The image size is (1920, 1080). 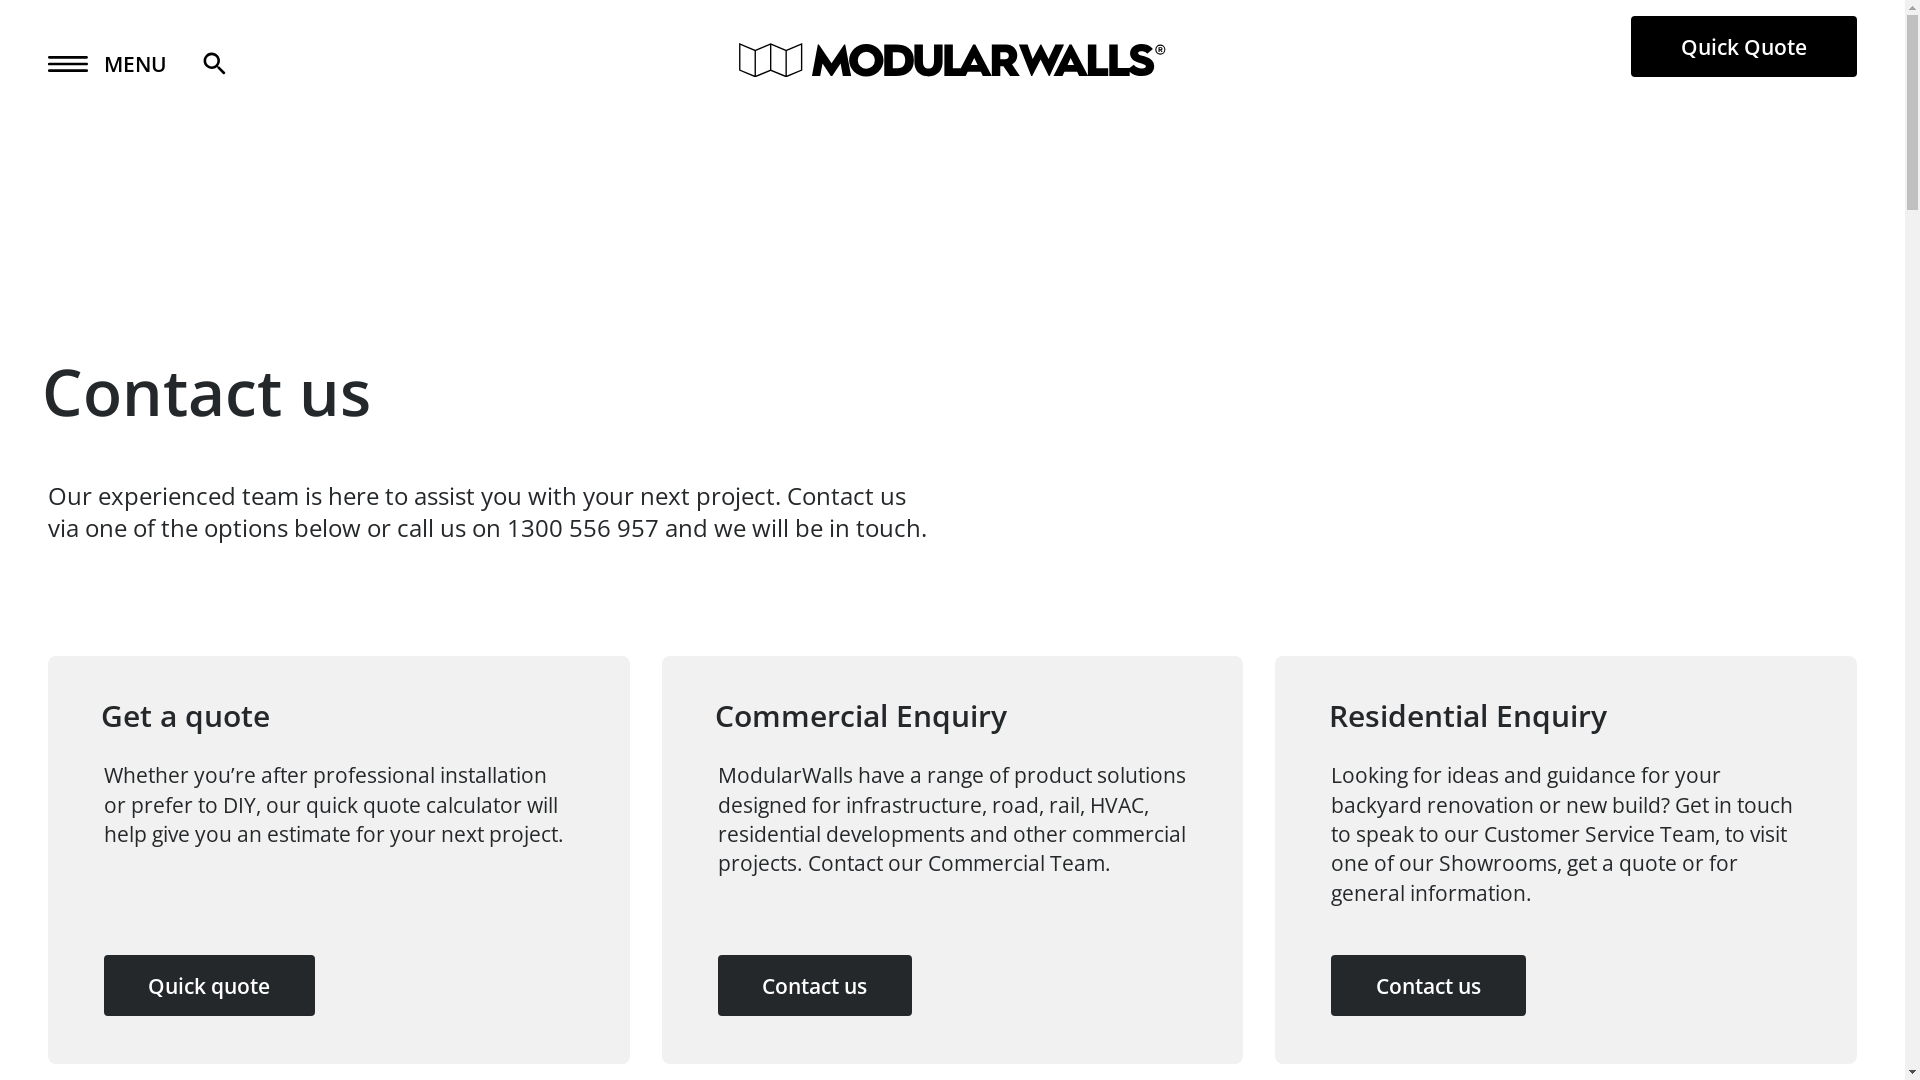 I want to click on MENU
Menu, so click(x=108, y=64).